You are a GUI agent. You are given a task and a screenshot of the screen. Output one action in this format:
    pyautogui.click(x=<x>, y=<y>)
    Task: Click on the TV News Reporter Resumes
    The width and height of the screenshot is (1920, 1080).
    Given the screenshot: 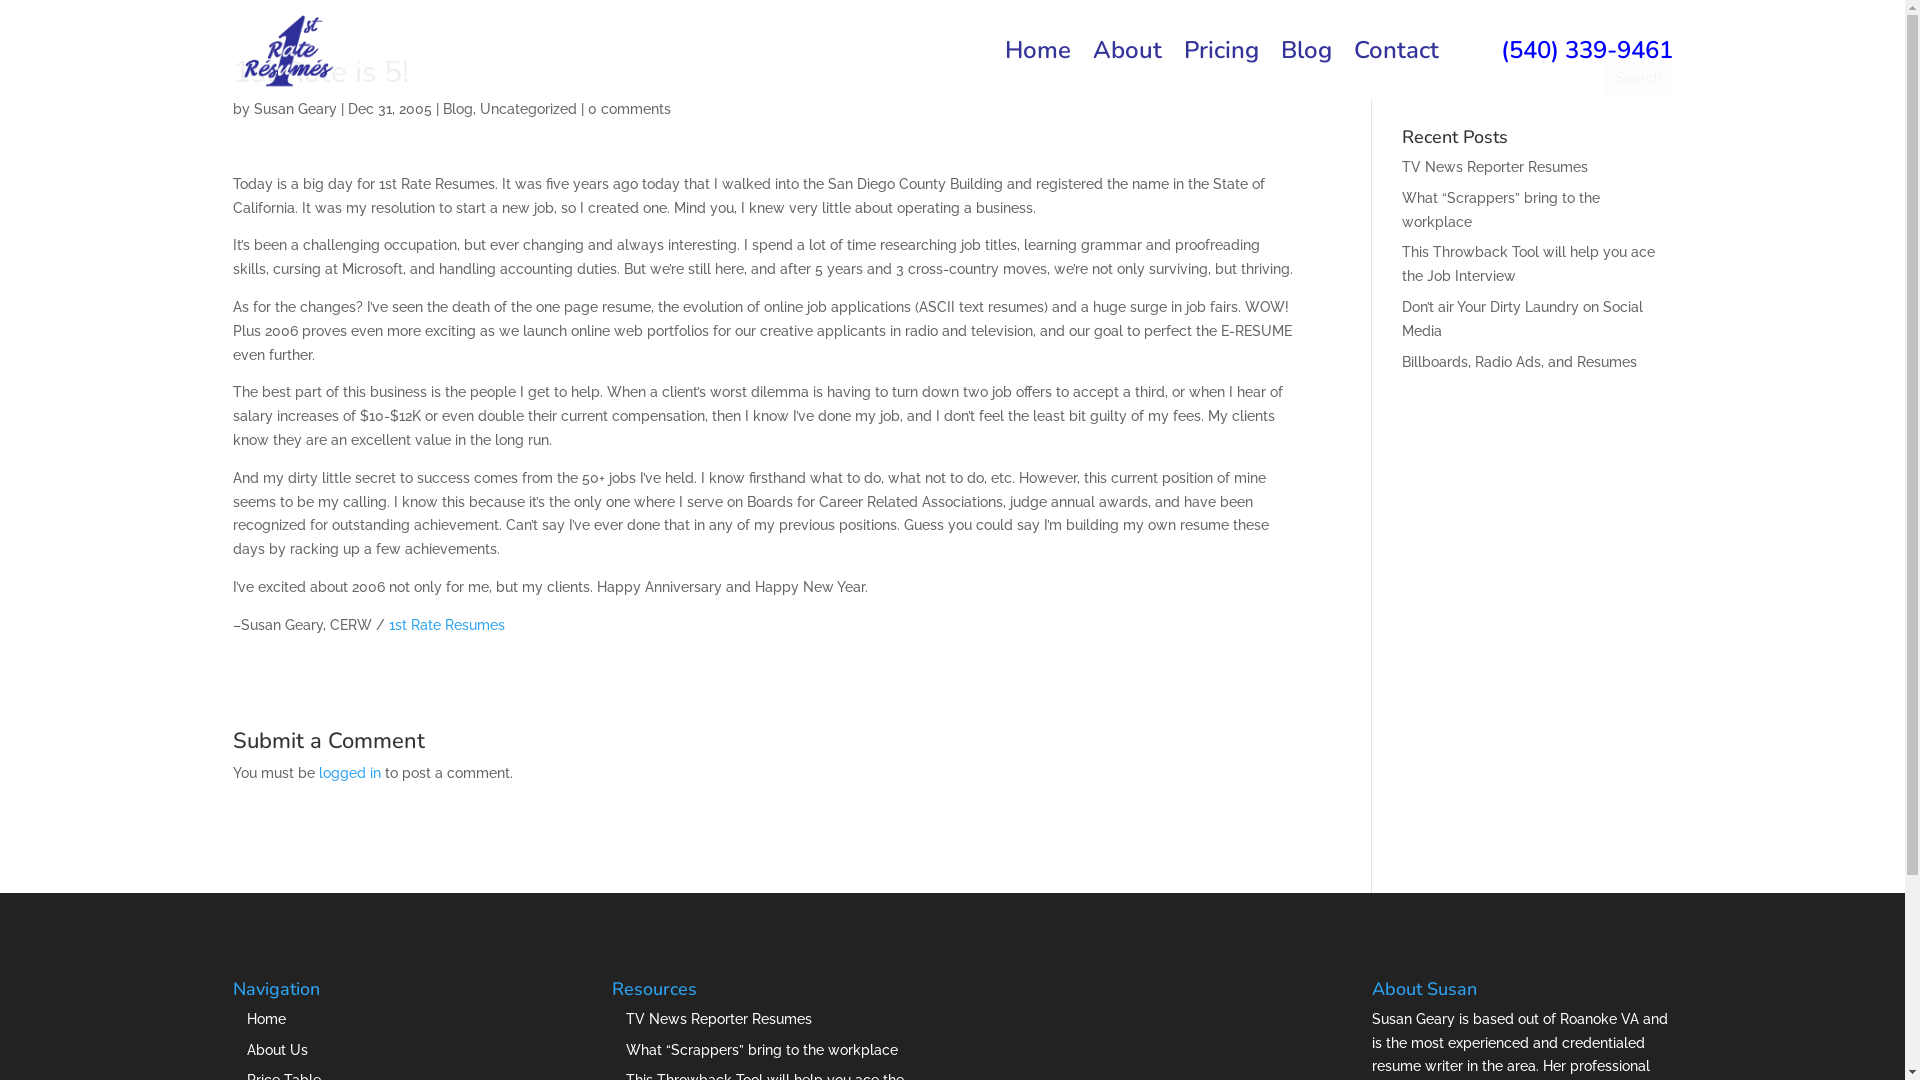 What is the action you would take?
    pyautogui.click(x=1495, y=167)
    